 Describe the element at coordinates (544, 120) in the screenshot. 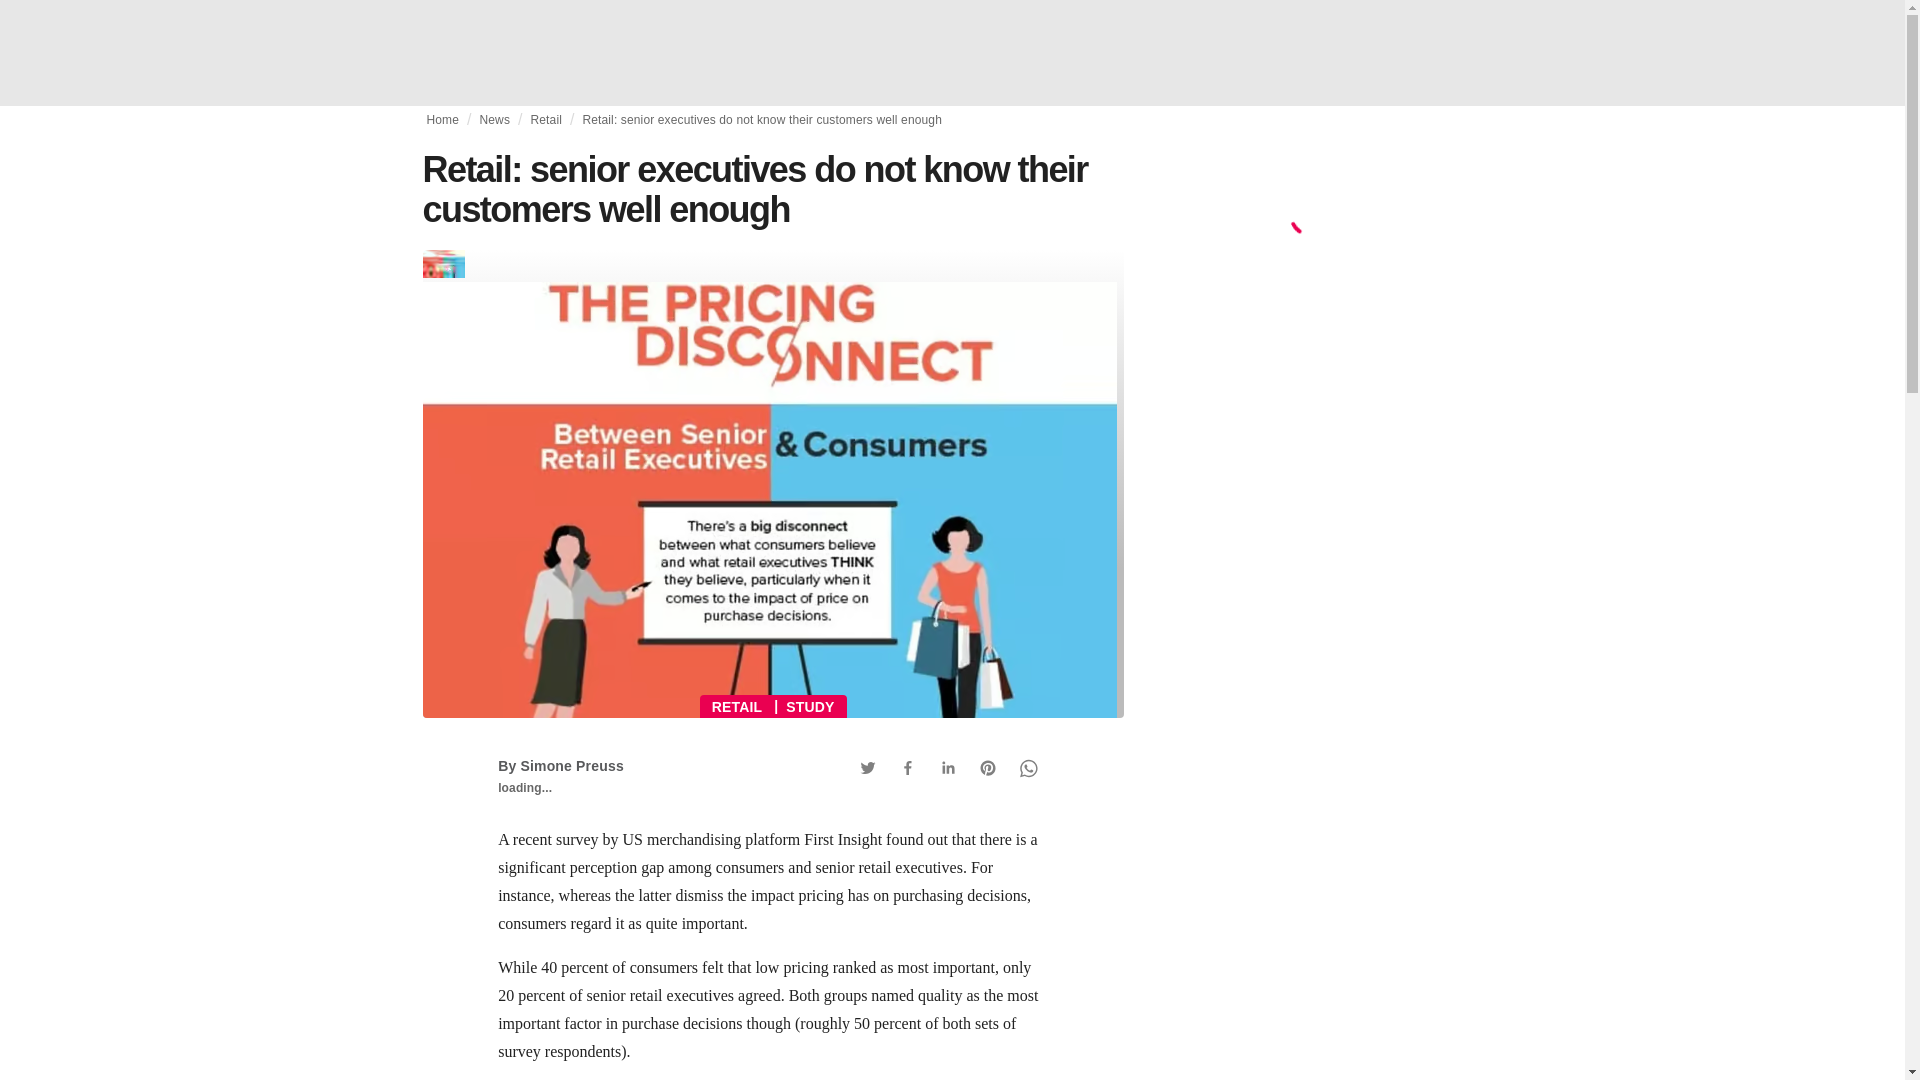

I see `Retail` at that location.